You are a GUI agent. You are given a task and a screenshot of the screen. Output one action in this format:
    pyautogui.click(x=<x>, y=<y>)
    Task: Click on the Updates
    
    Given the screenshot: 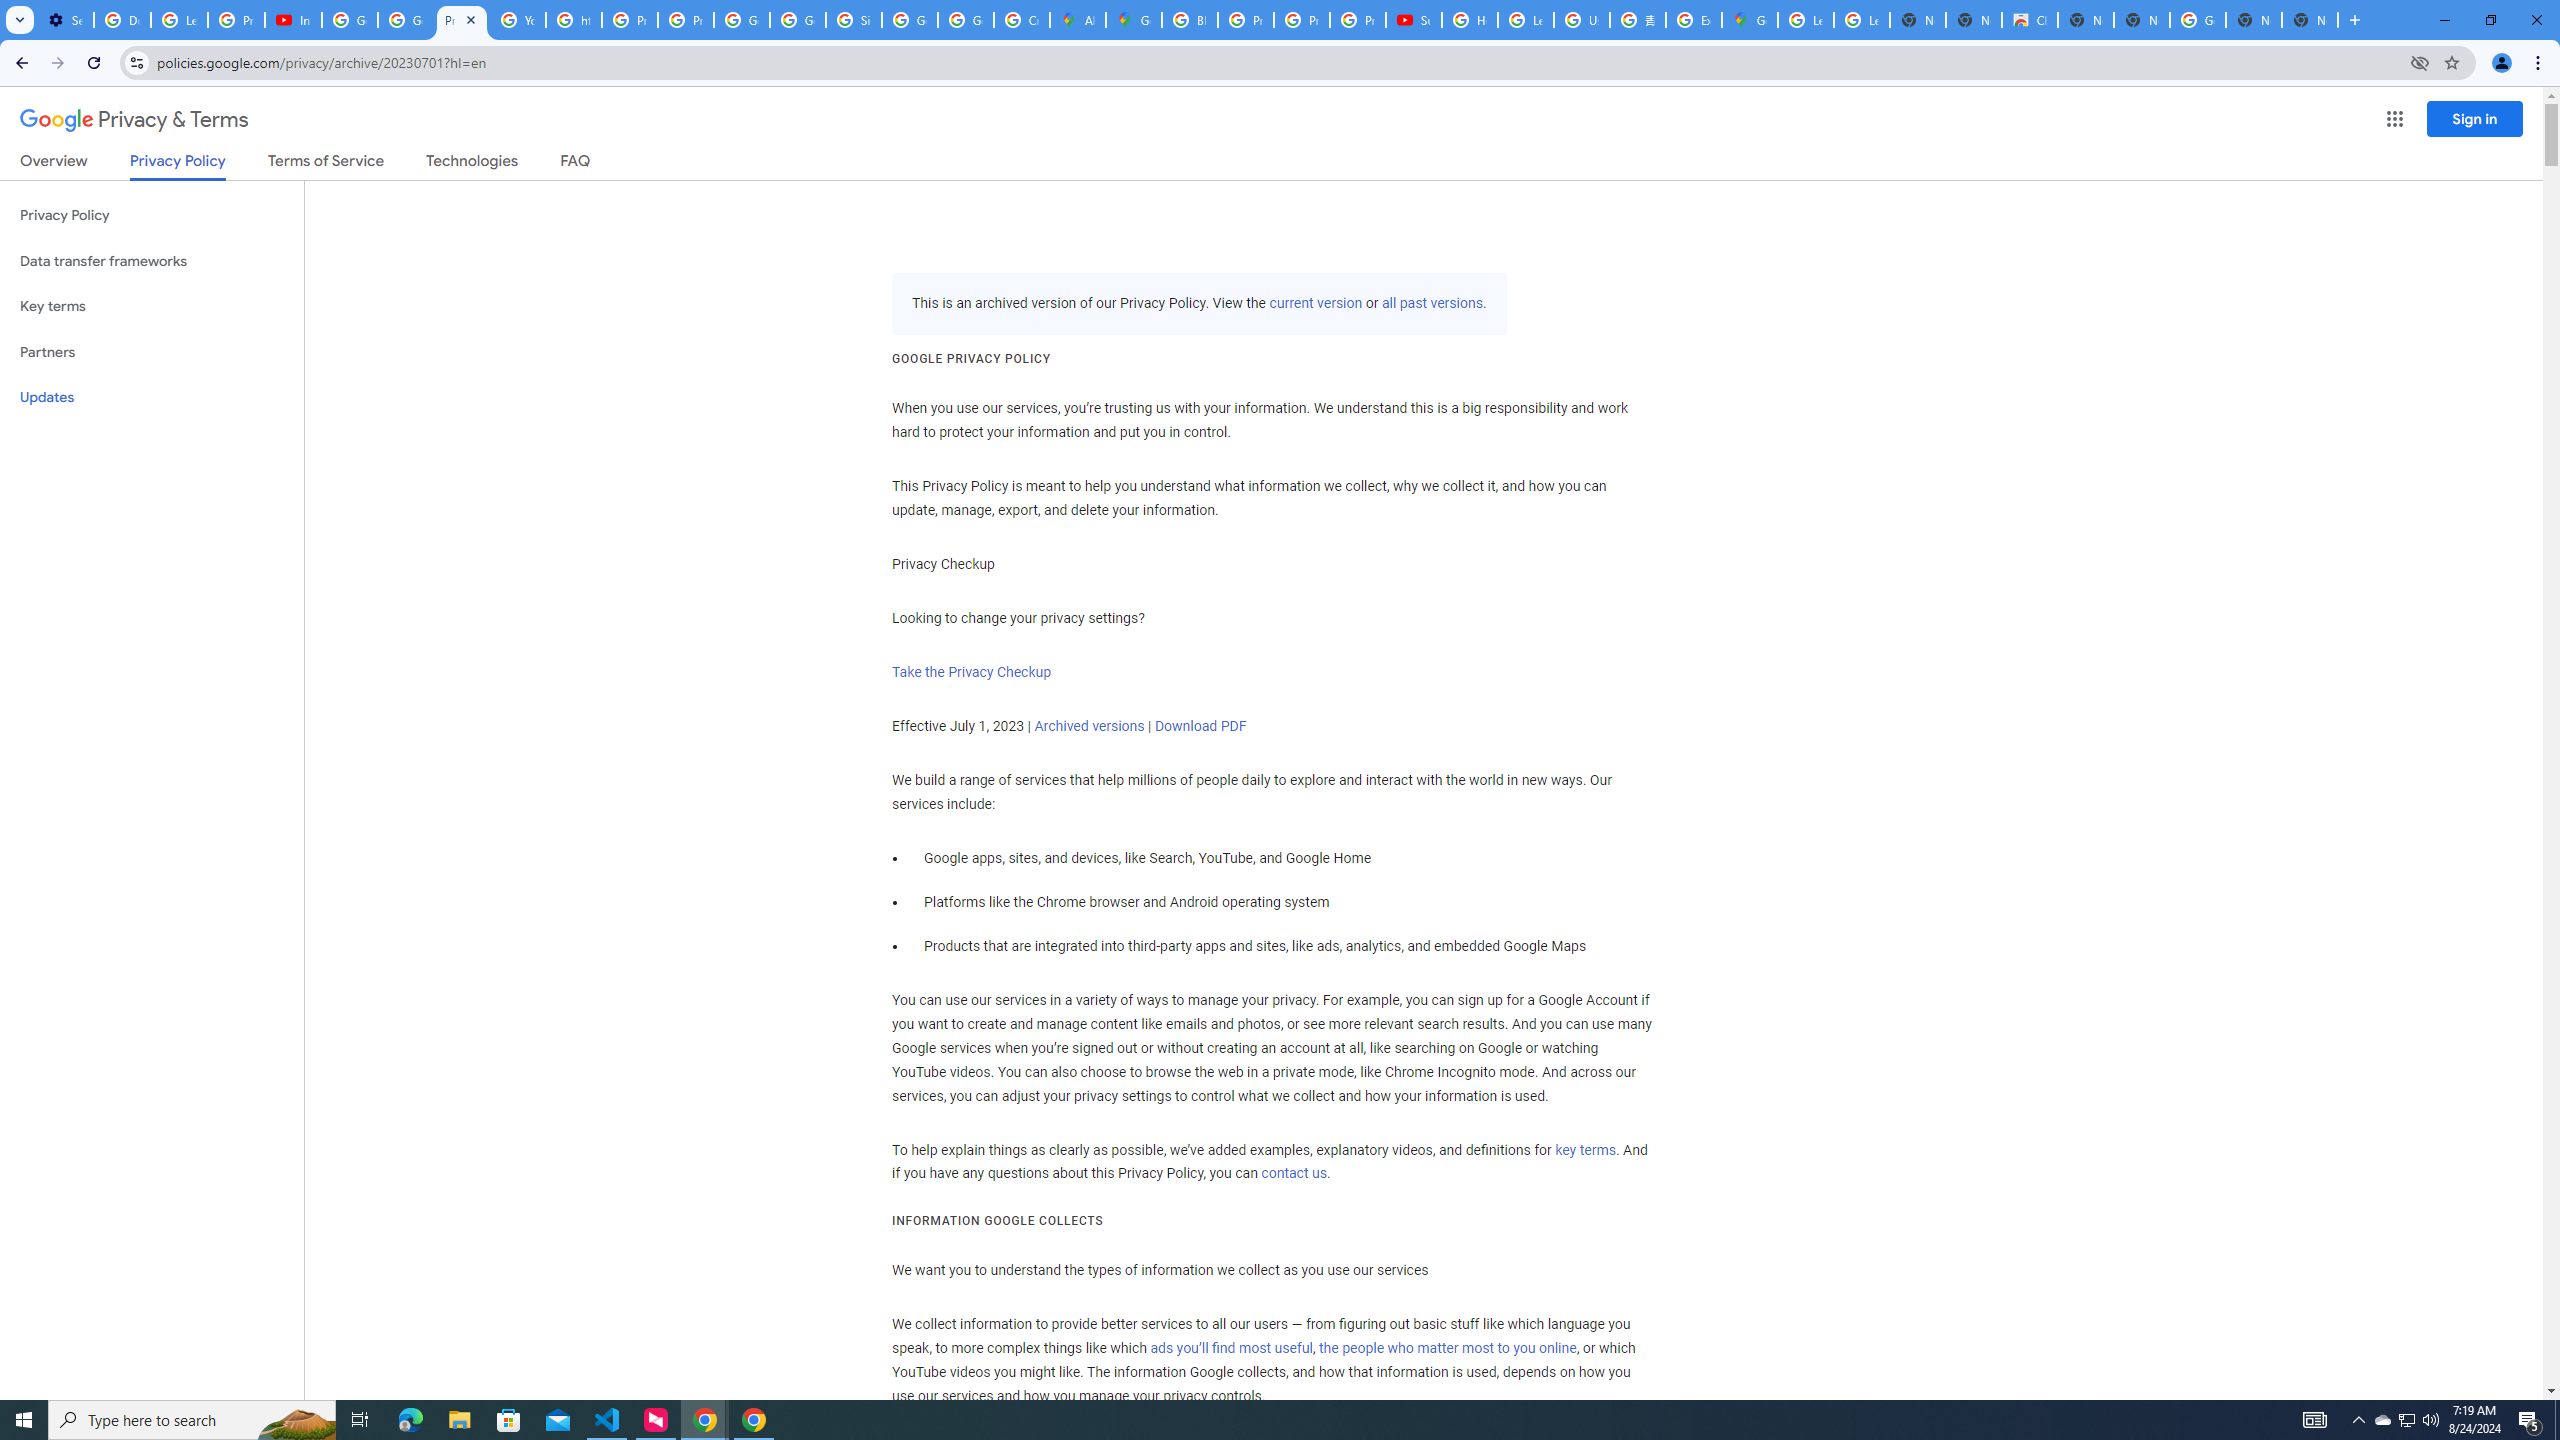 What is the action you would take?
    pyautogui.click(x=152, y=397)
    